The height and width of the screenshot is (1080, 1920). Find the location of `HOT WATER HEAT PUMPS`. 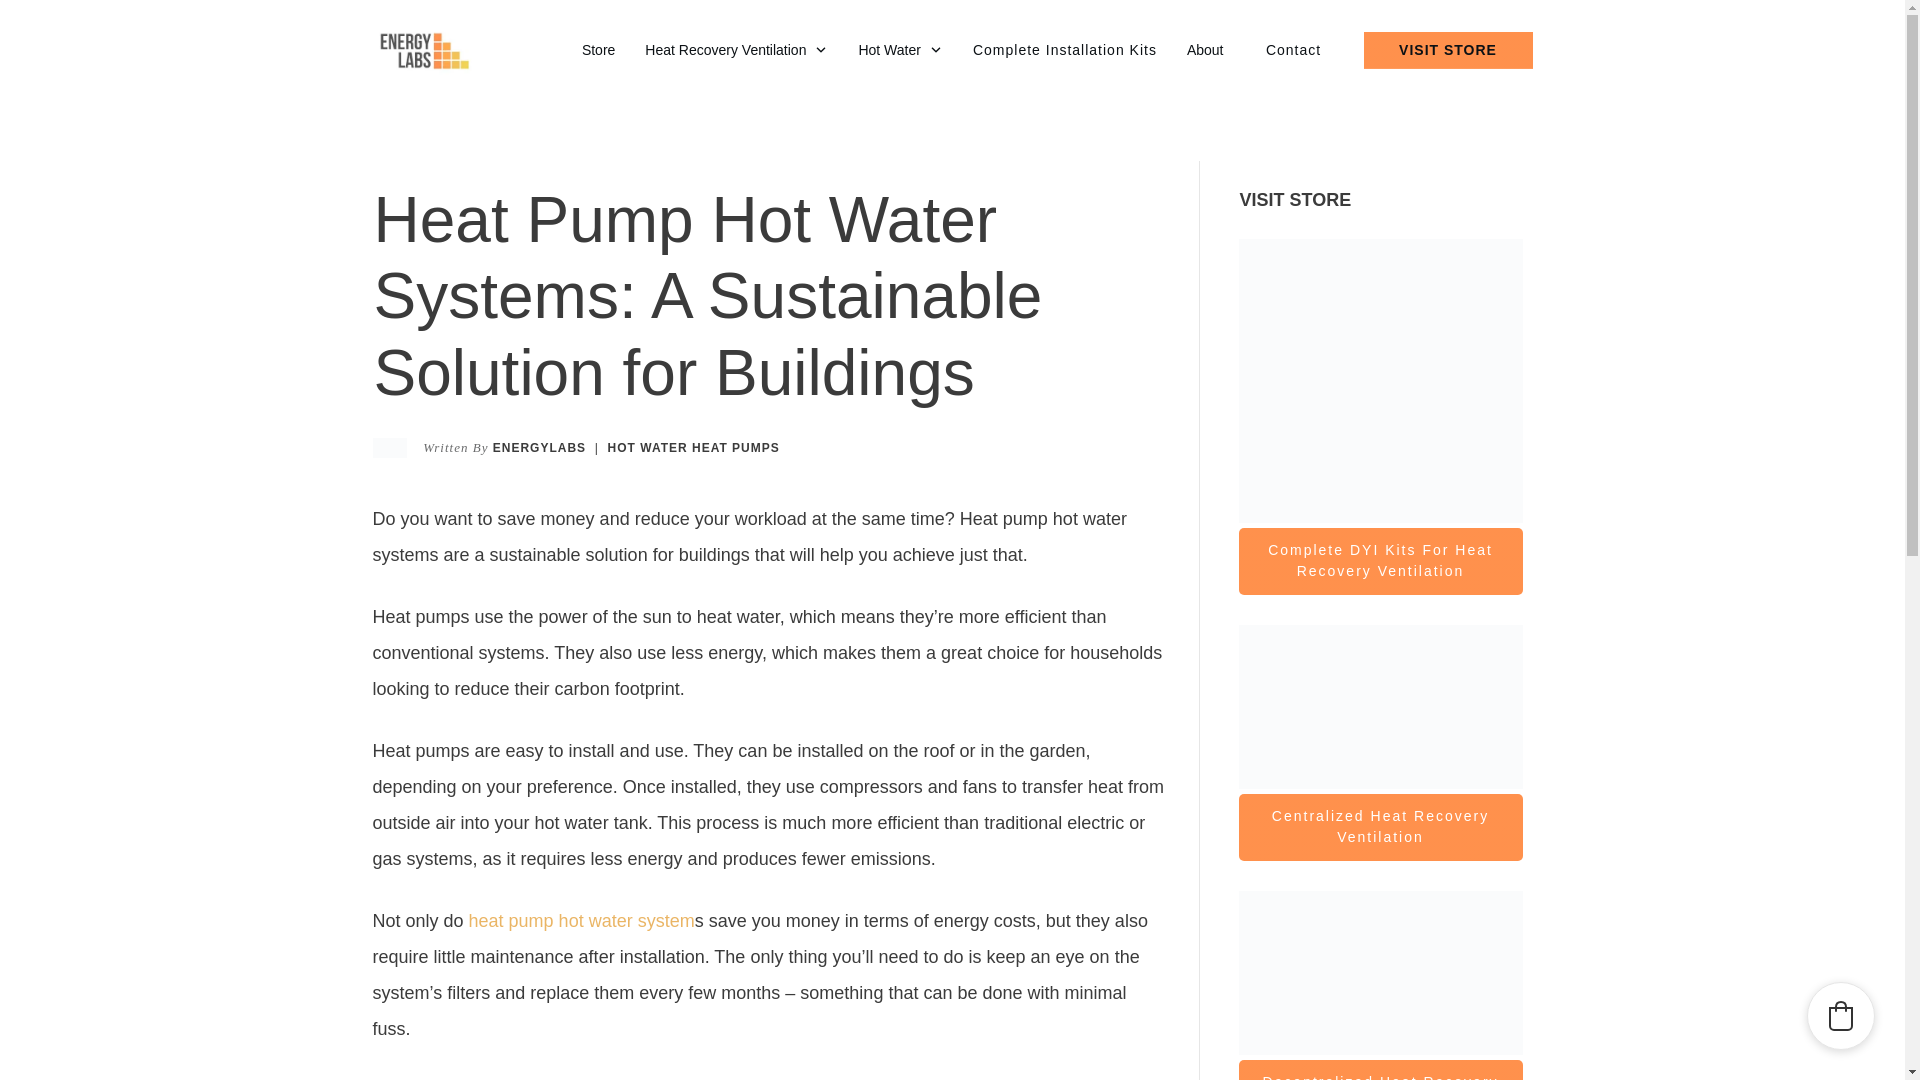

HOT WATER HEAT PUMPS is located at coordinates (694, 447).